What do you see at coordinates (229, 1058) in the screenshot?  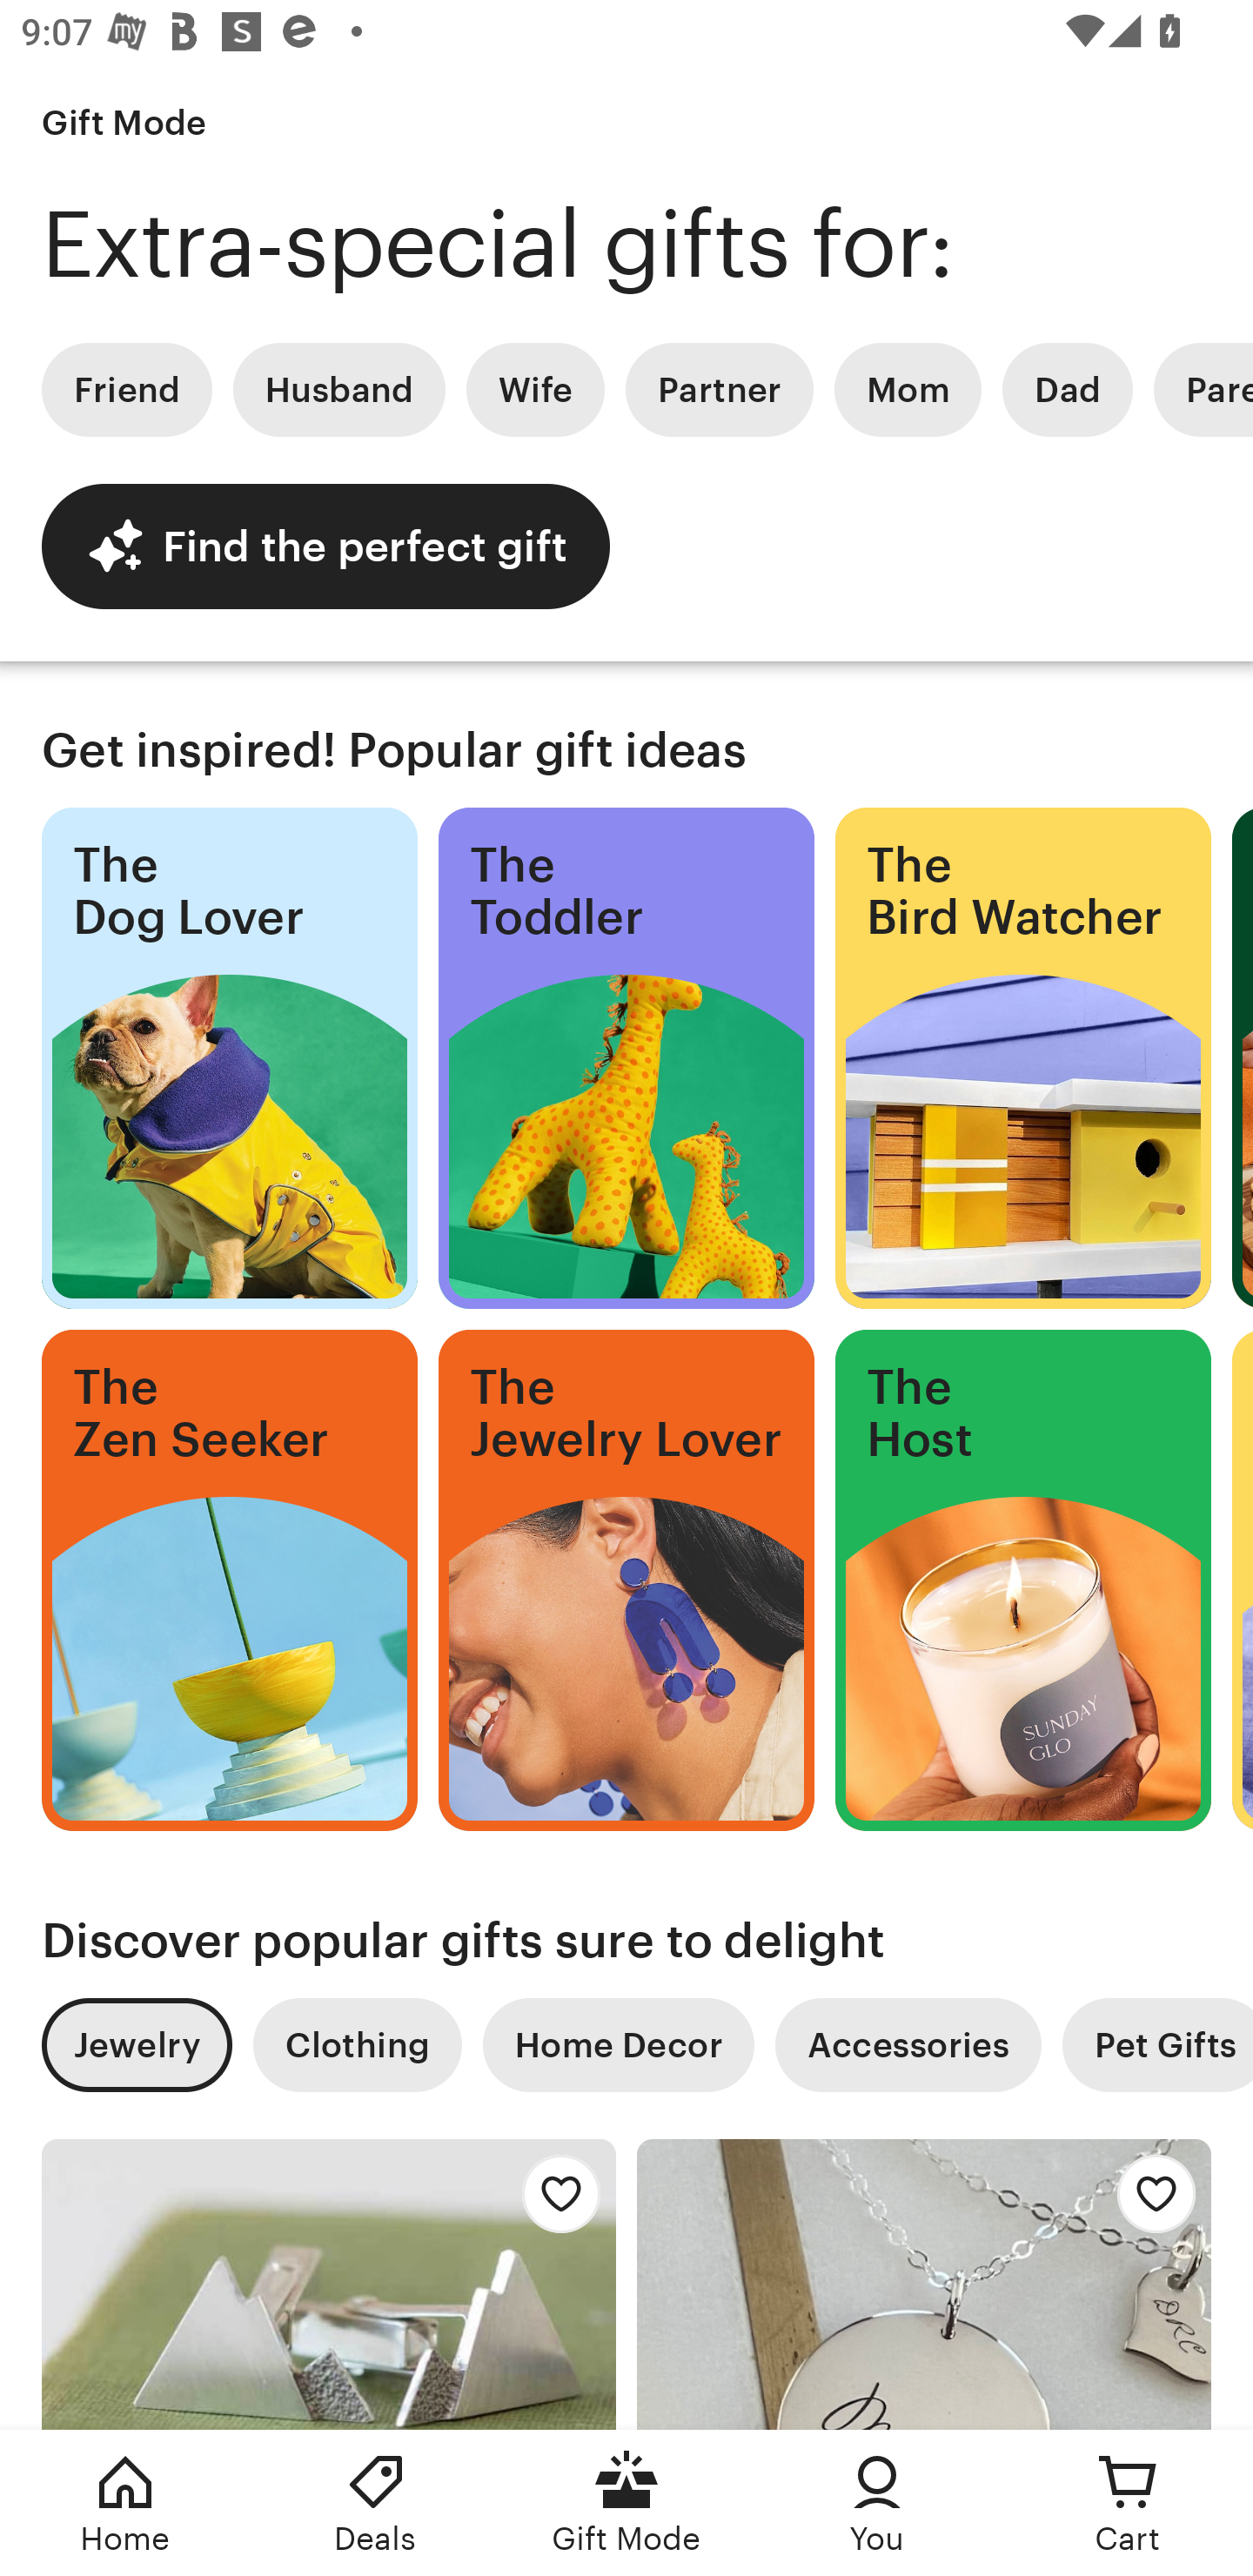 I see `The Dog Lover` at bounding box center [229, 1058].